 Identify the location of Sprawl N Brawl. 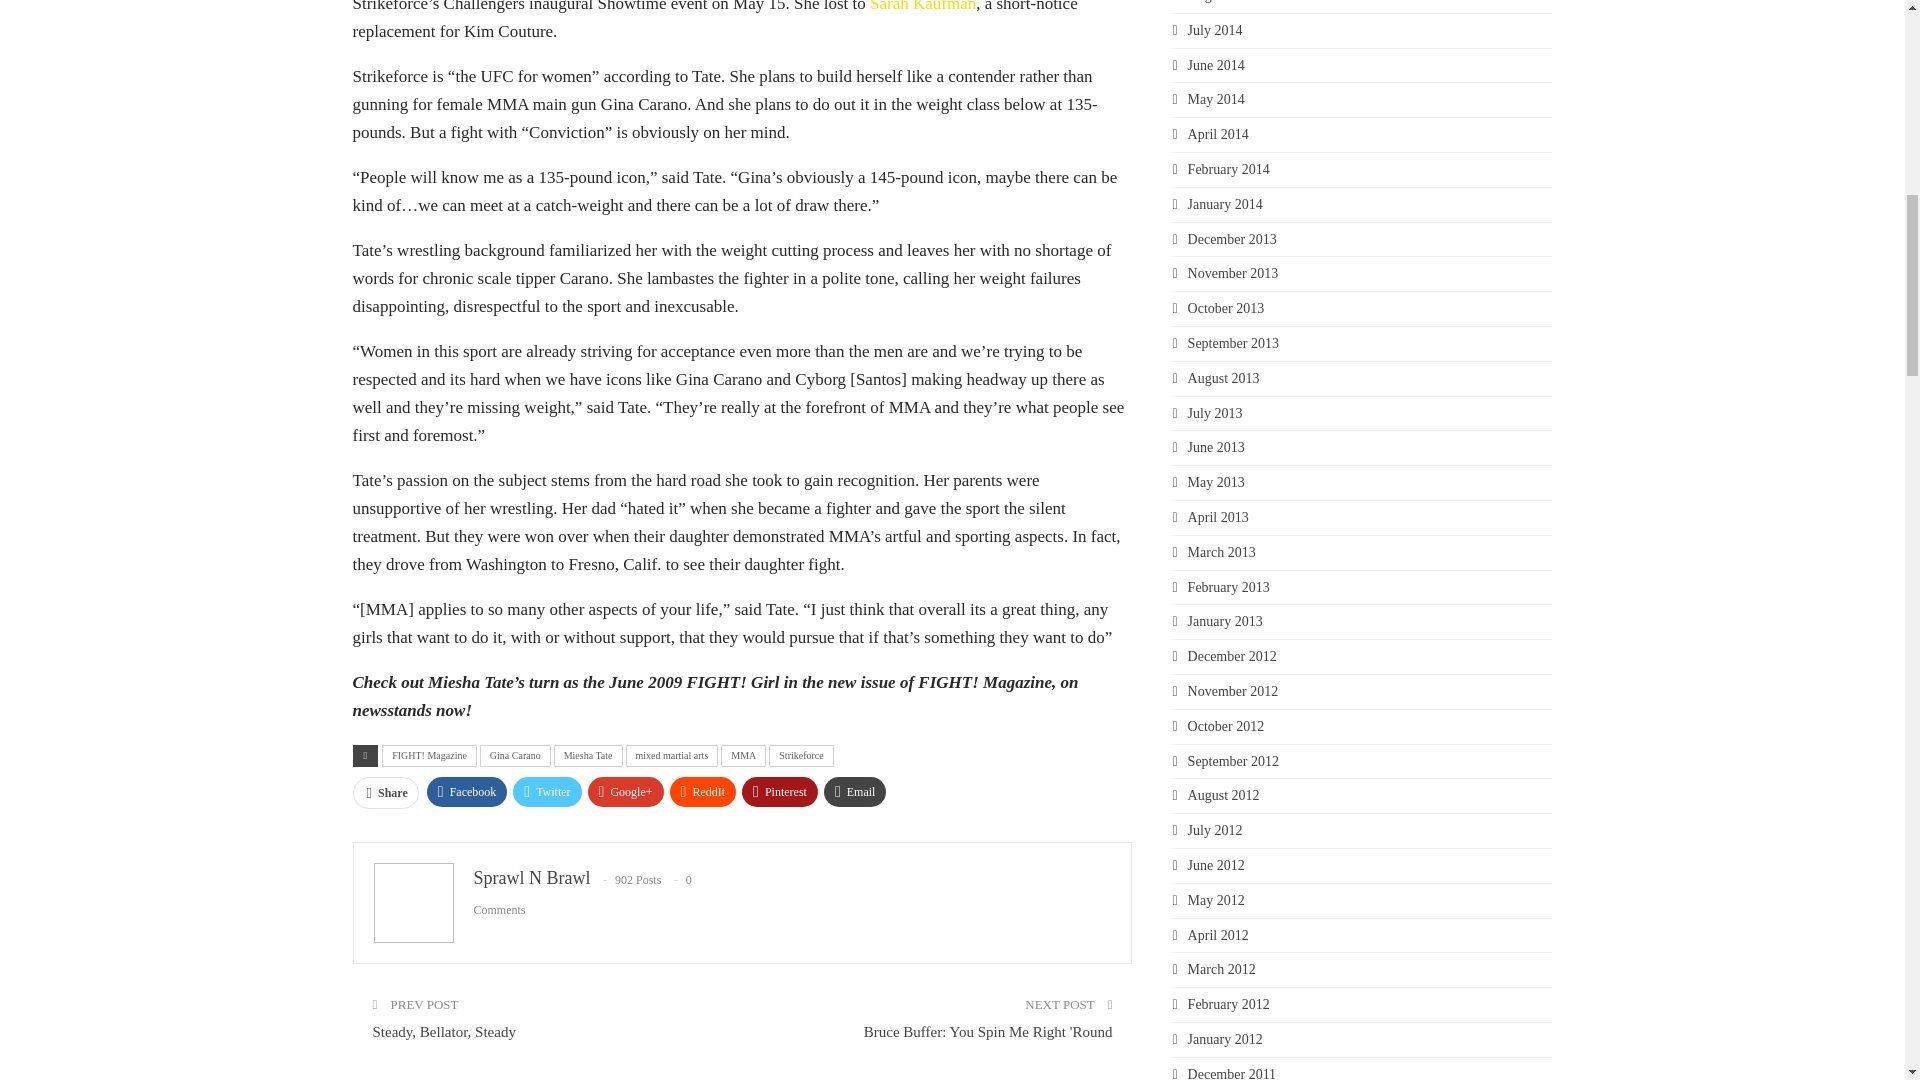
(532, 878).